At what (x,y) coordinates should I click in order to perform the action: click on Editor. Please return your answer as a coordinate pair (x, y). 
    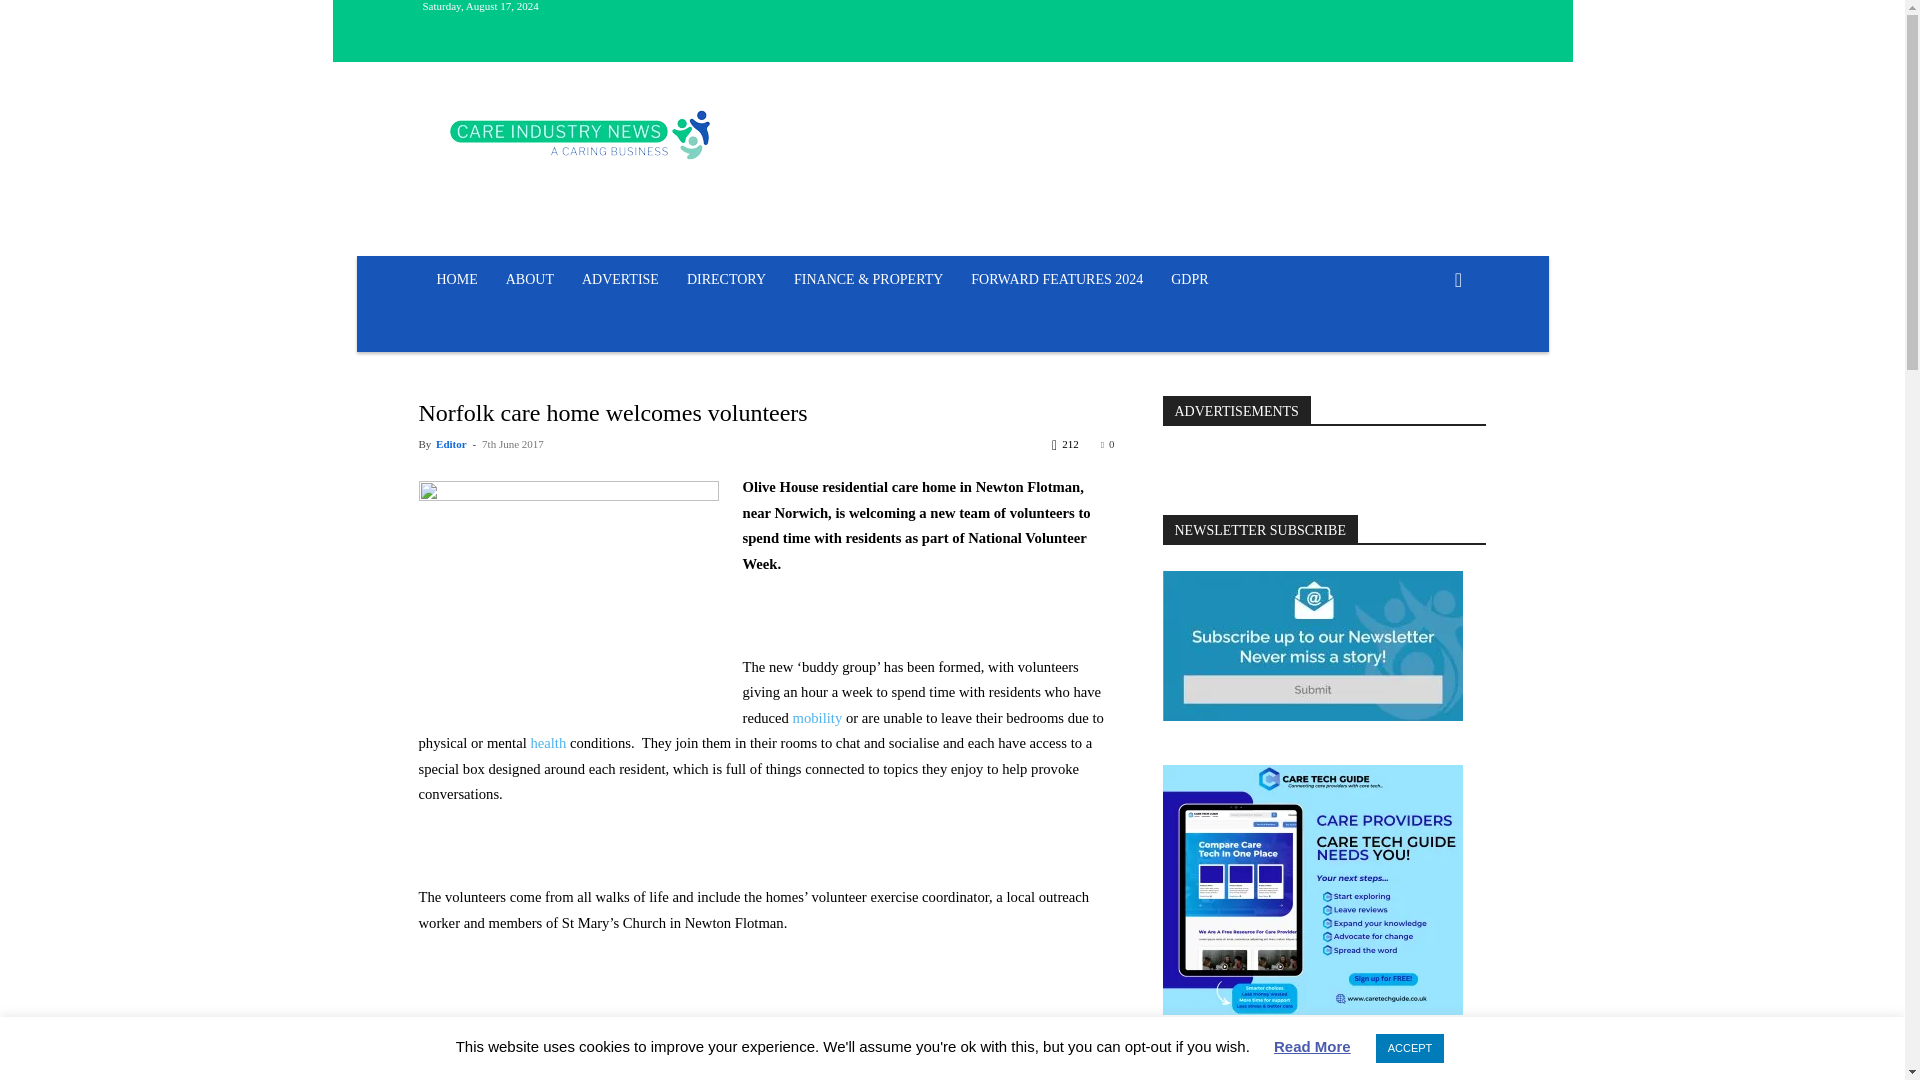
    Looking at the image, I should click on (450, 444).